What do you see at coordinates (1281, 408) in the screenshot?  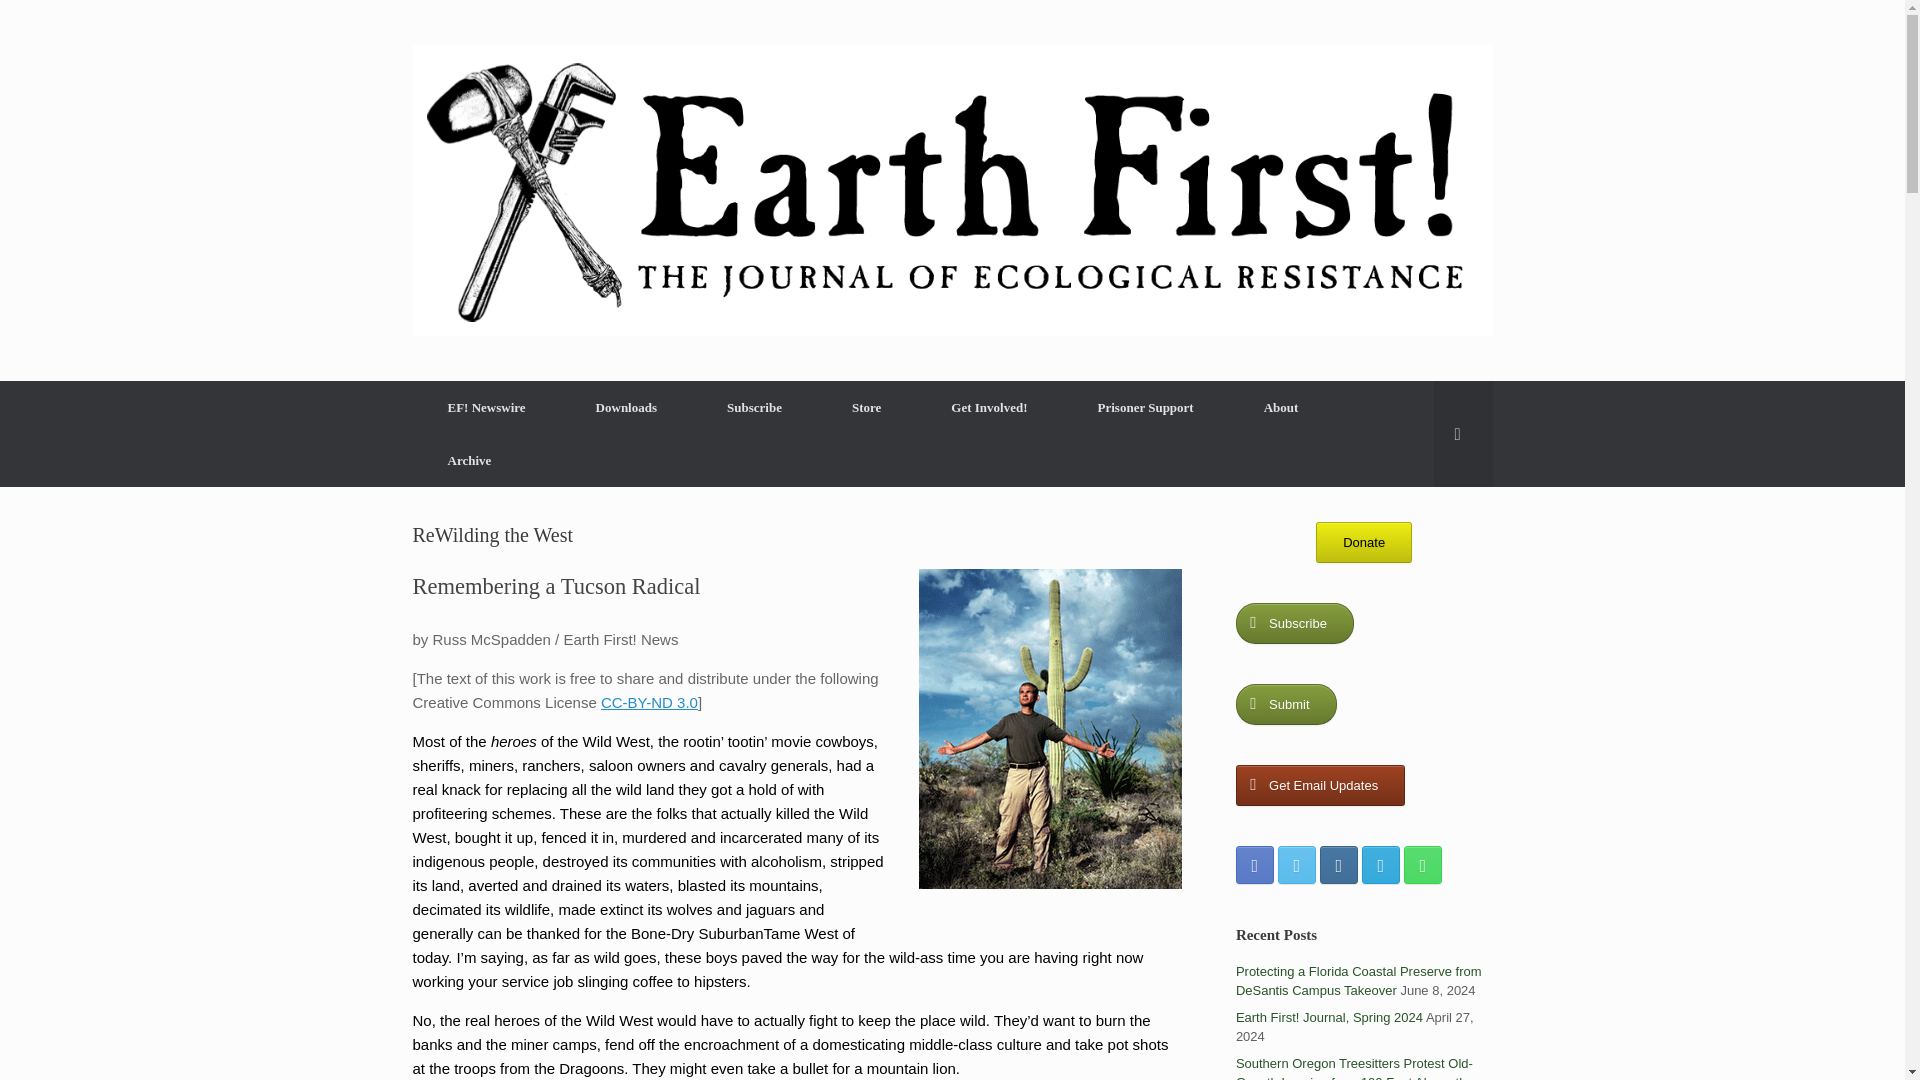 I see `About` at bounding box center [1281, 408].